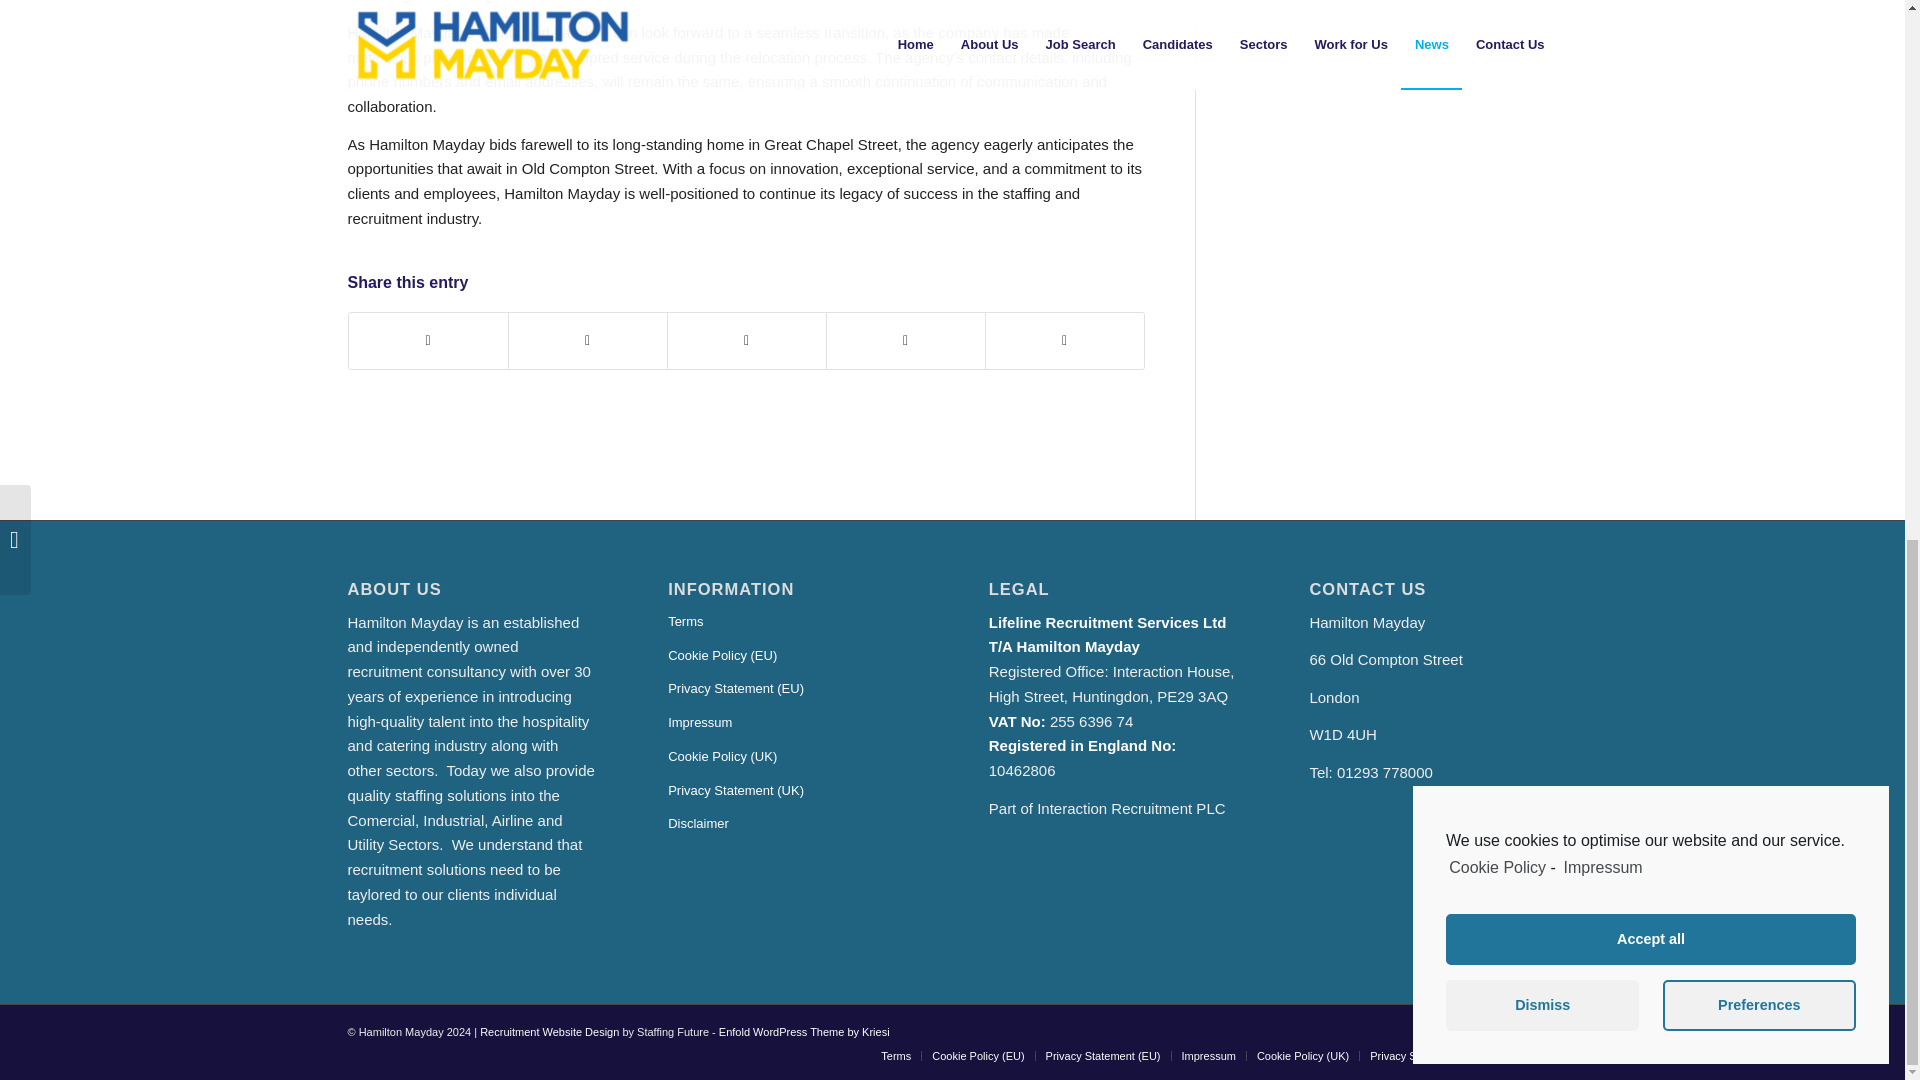 This screenshot has width=1920, height=1080. What do you see at coordinates (1531, 1055) in the screenshot?
I see `Disclaimer` at bounding box center [1531, 1055].